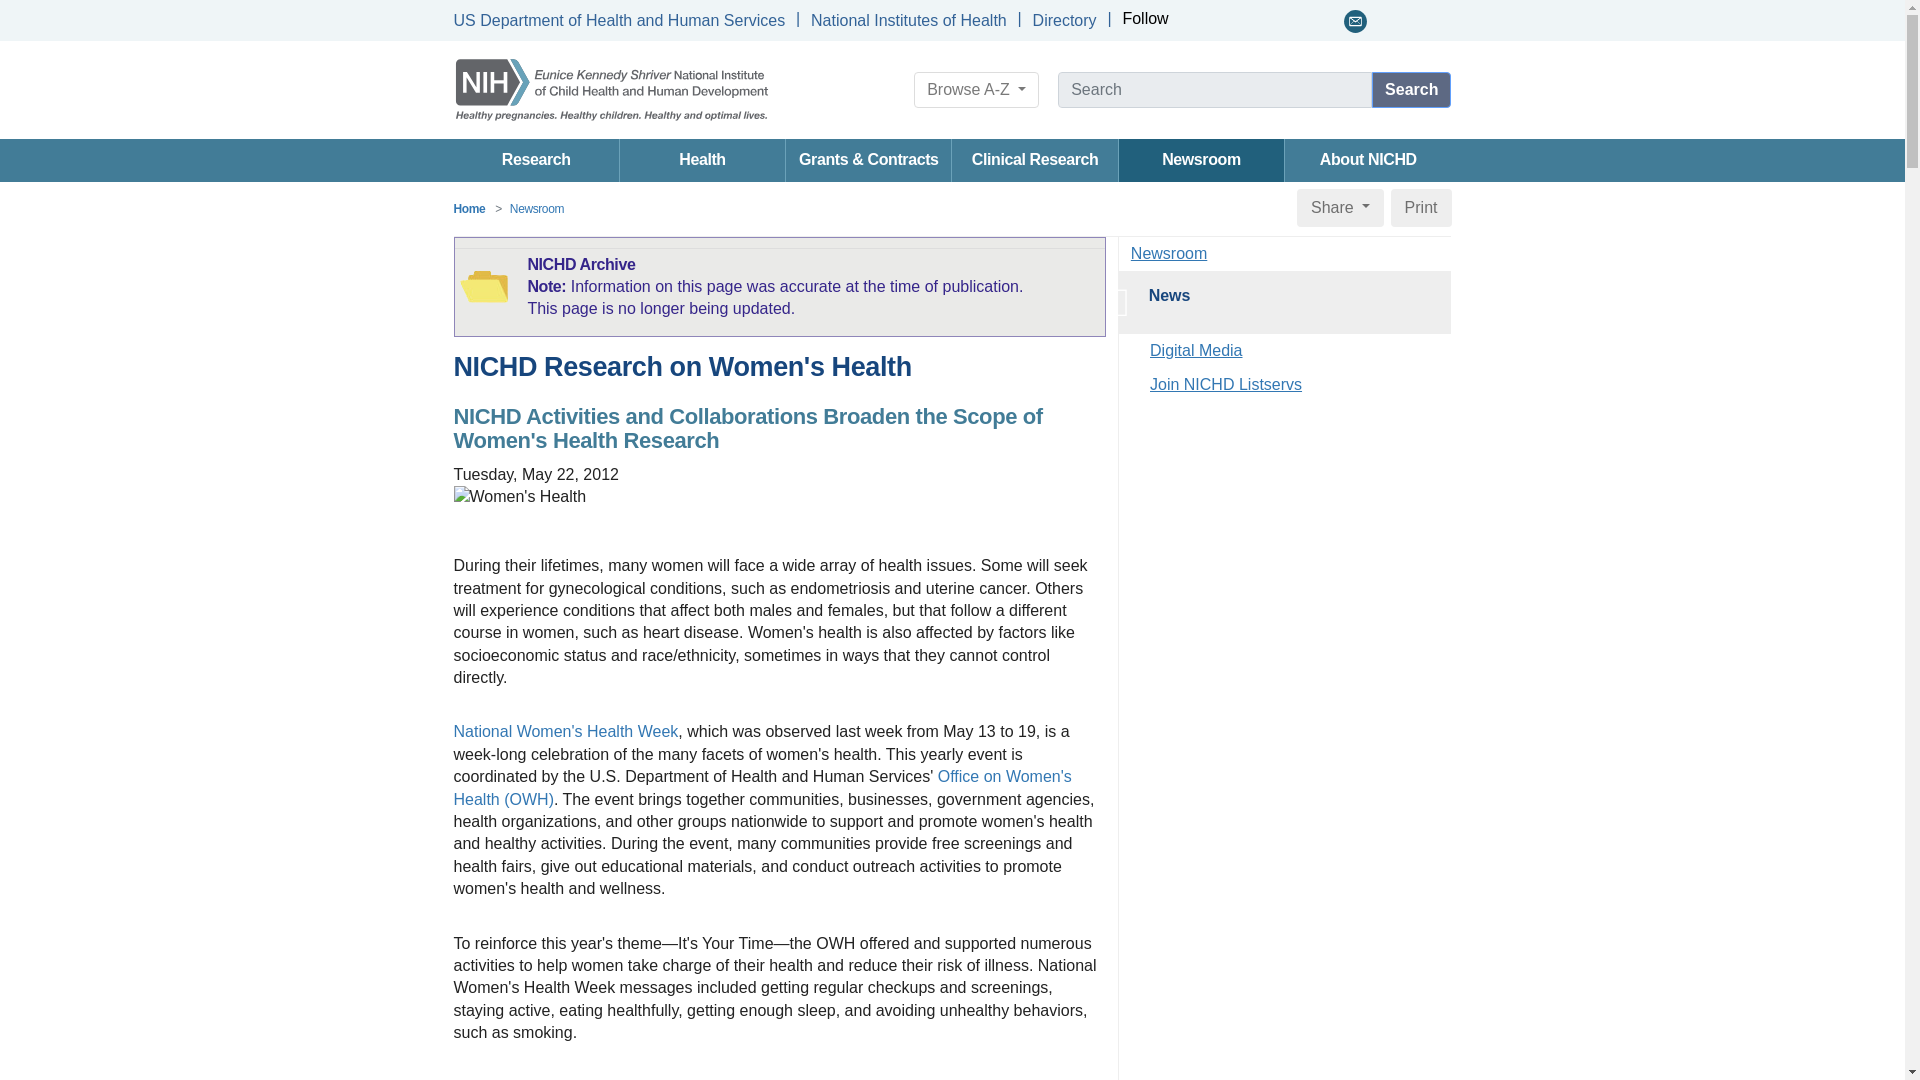  I want to click on follow us on Facebook, so click(1192, 21).